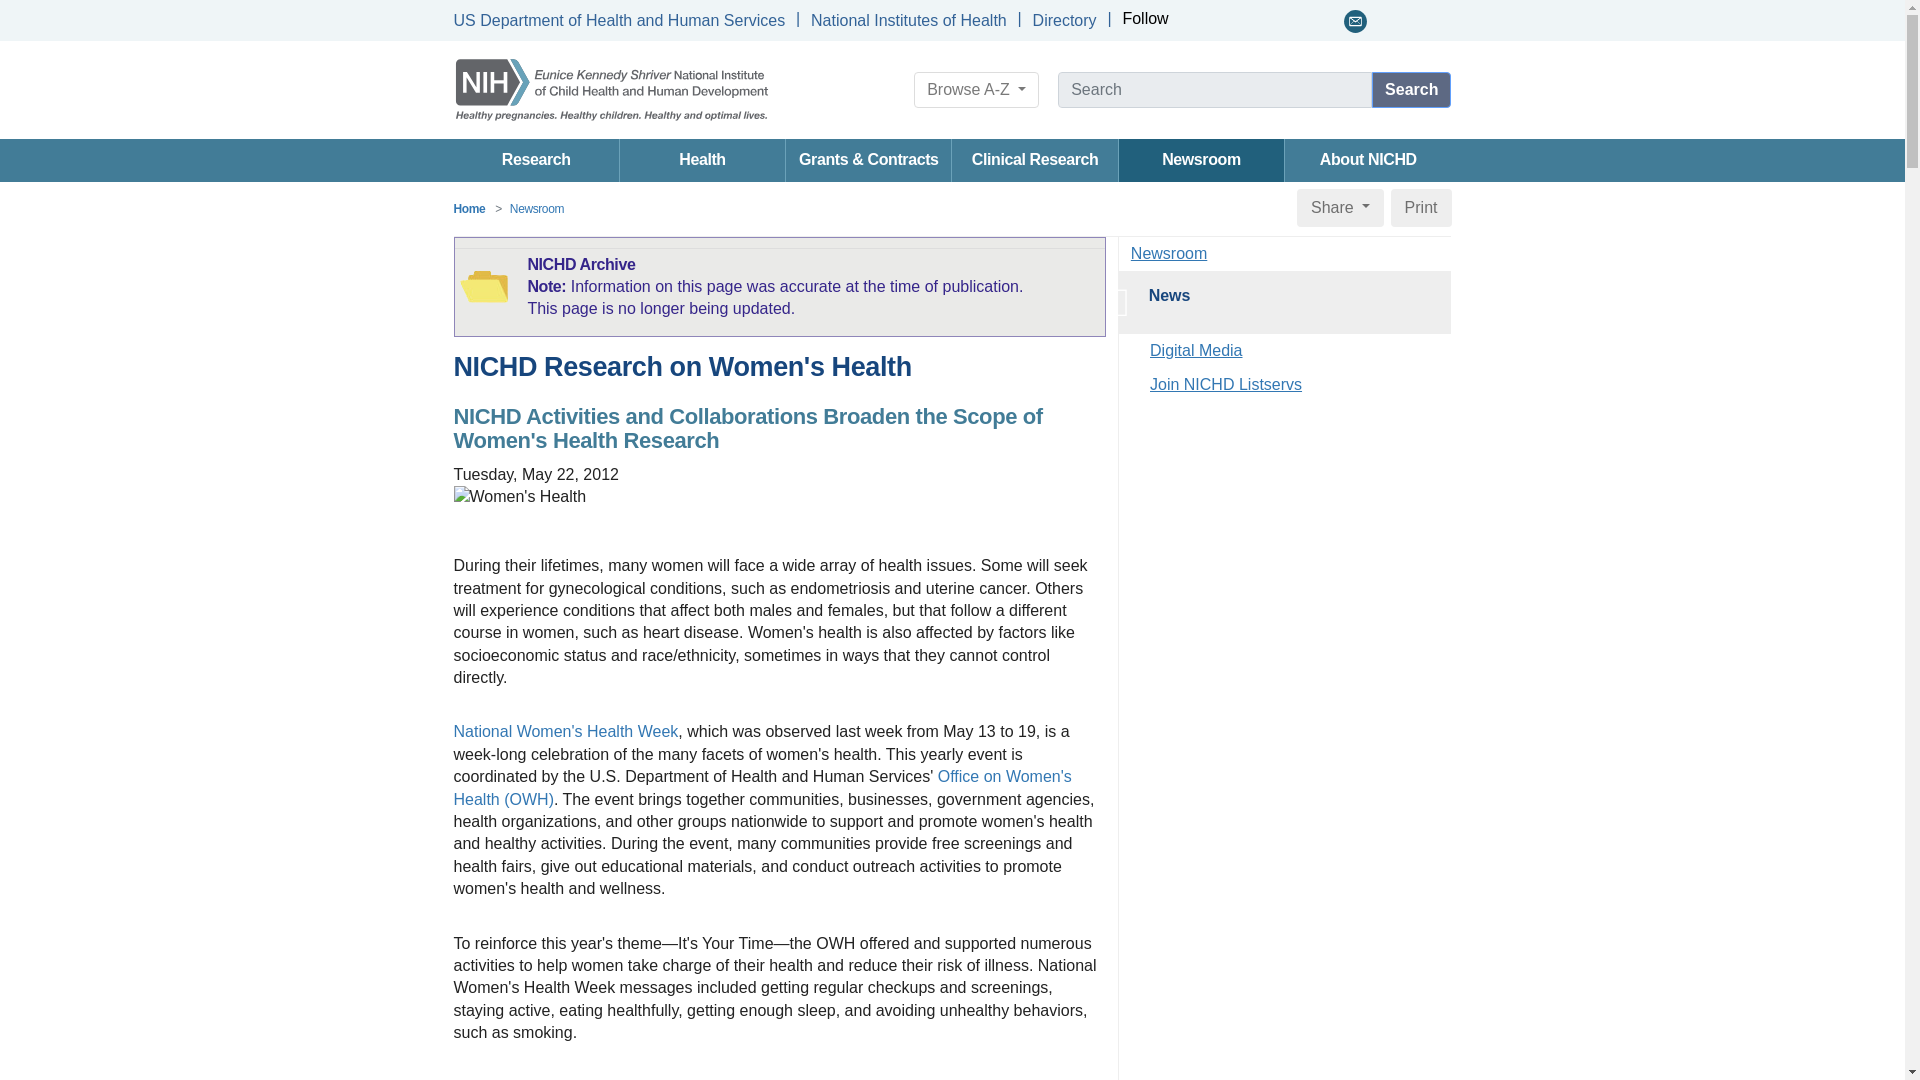  I want to click on follow us on Facebook, so click(1192, 21).